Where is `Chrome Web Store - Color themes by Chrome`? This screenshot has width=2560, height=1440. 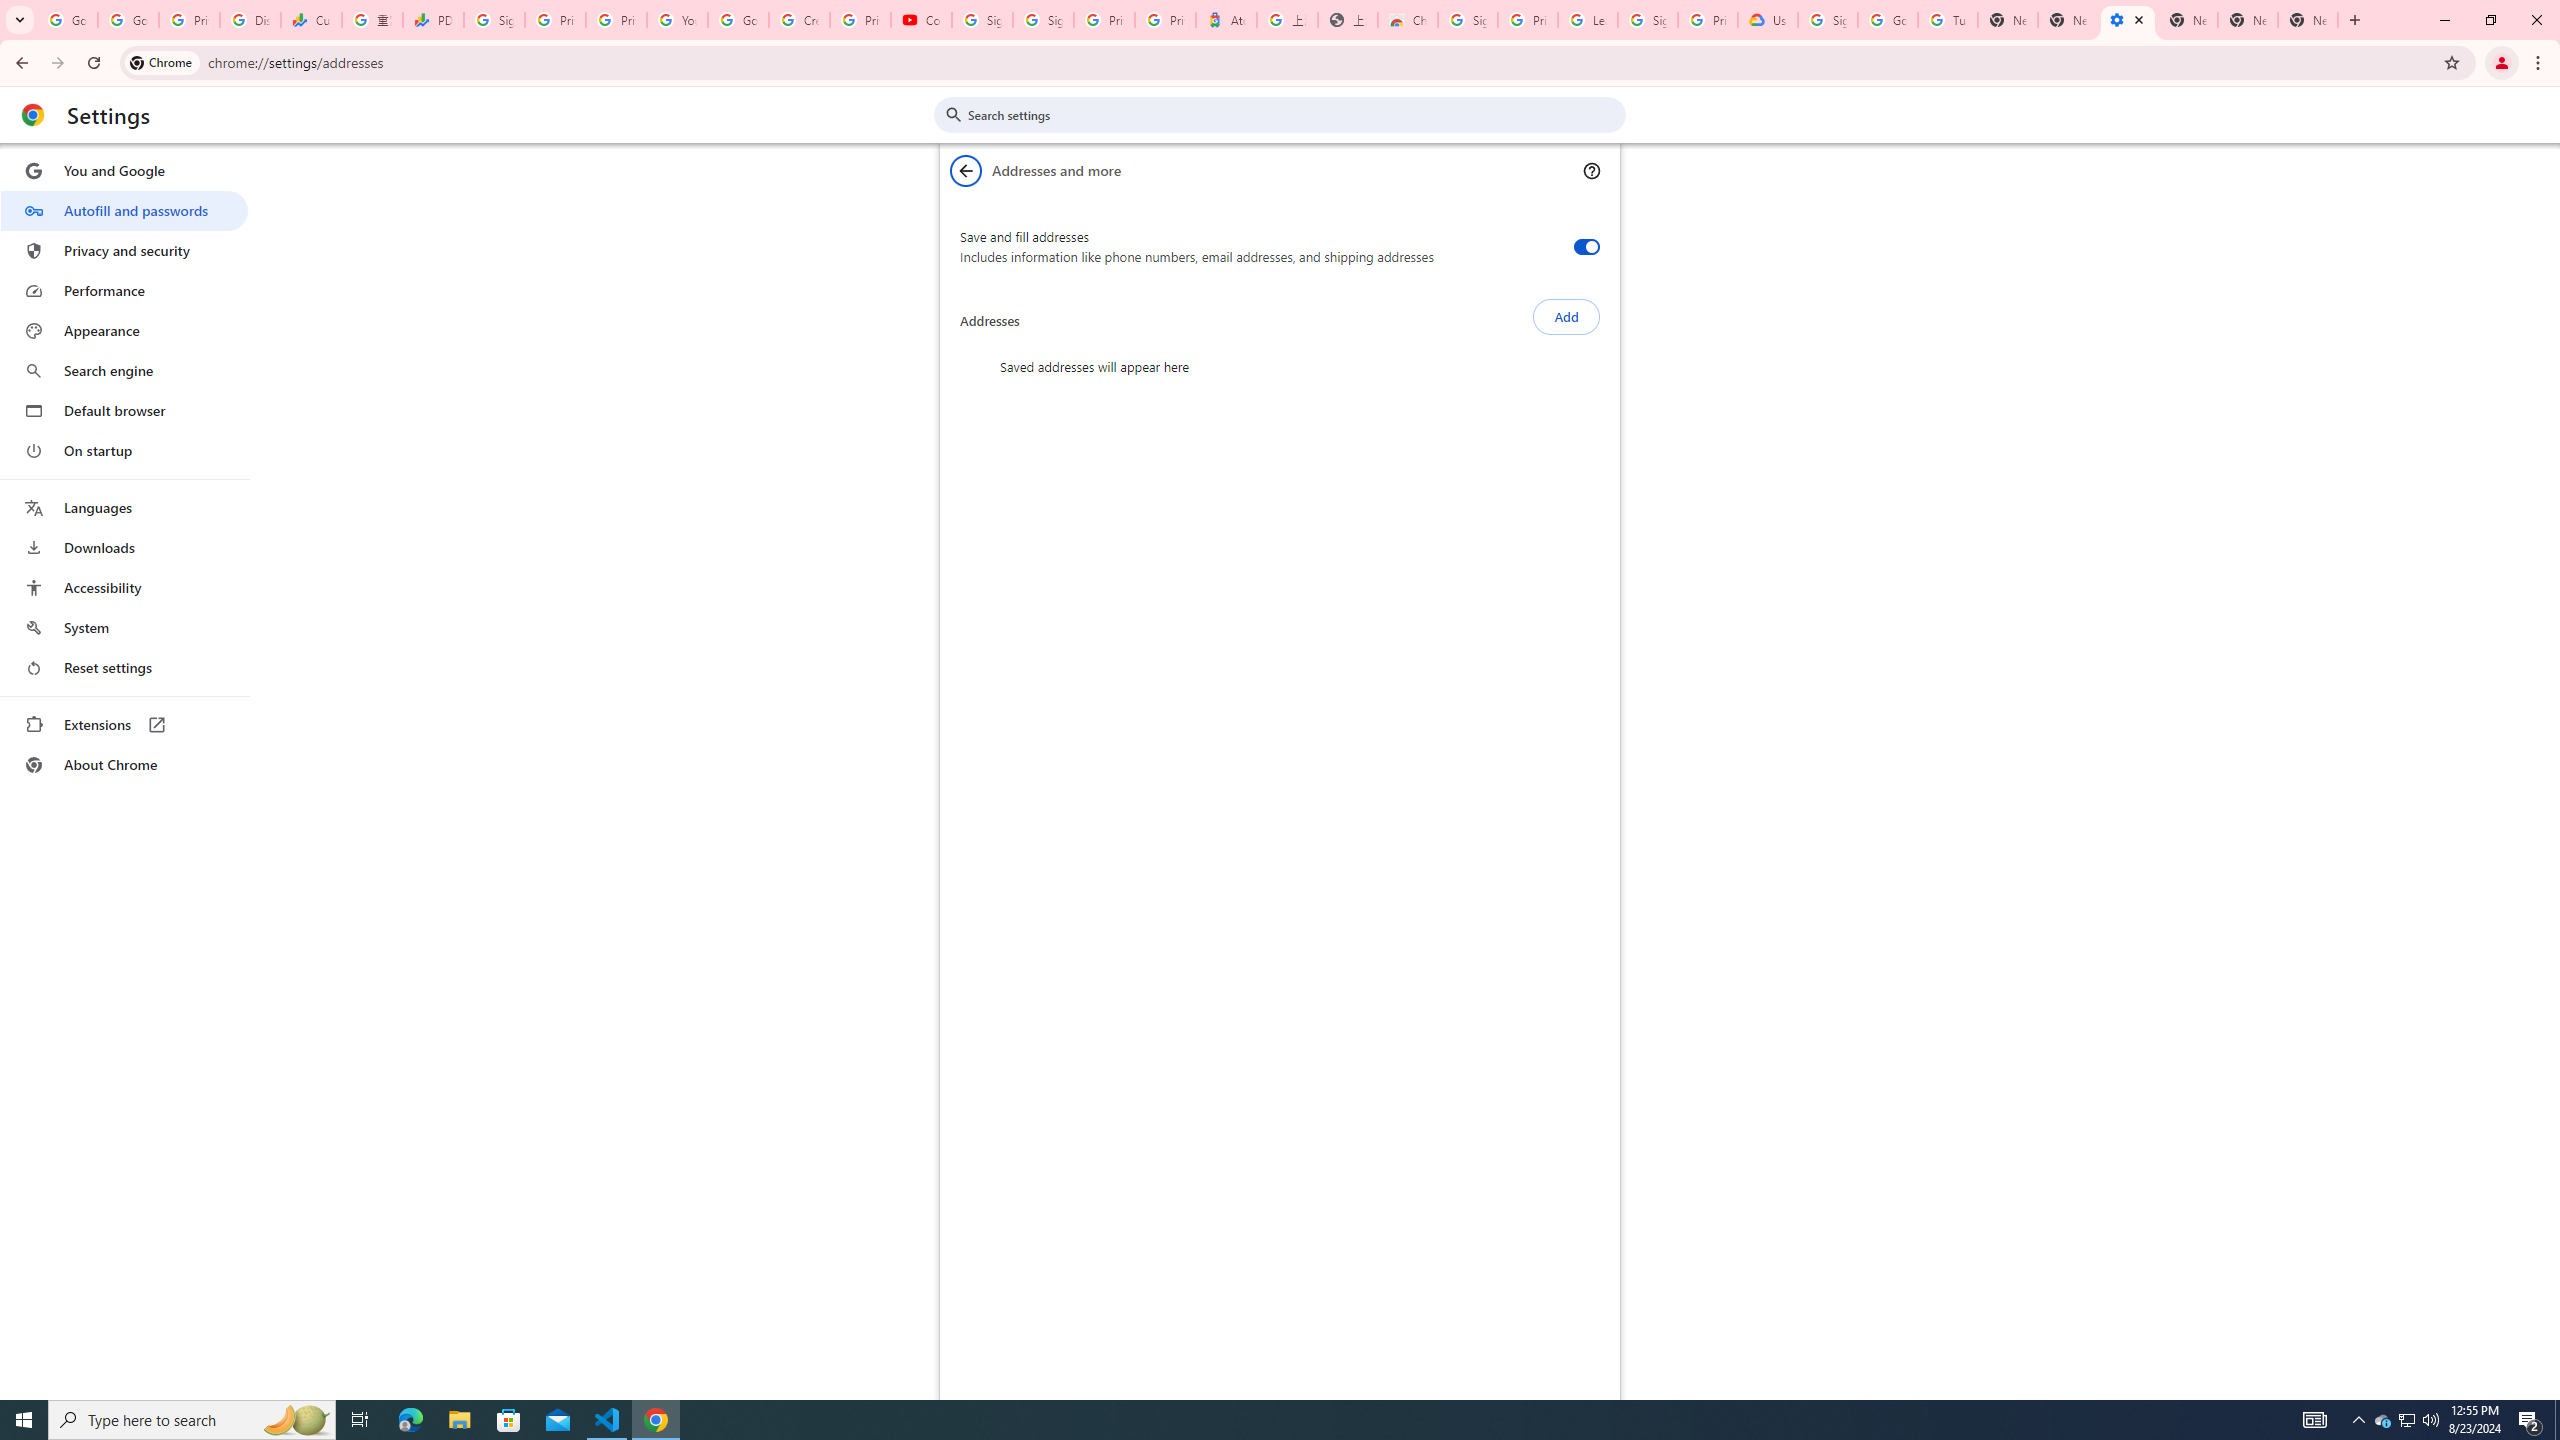
Chrome Web Store - Color themes by Chrome is located at coordinates (1408, 20).